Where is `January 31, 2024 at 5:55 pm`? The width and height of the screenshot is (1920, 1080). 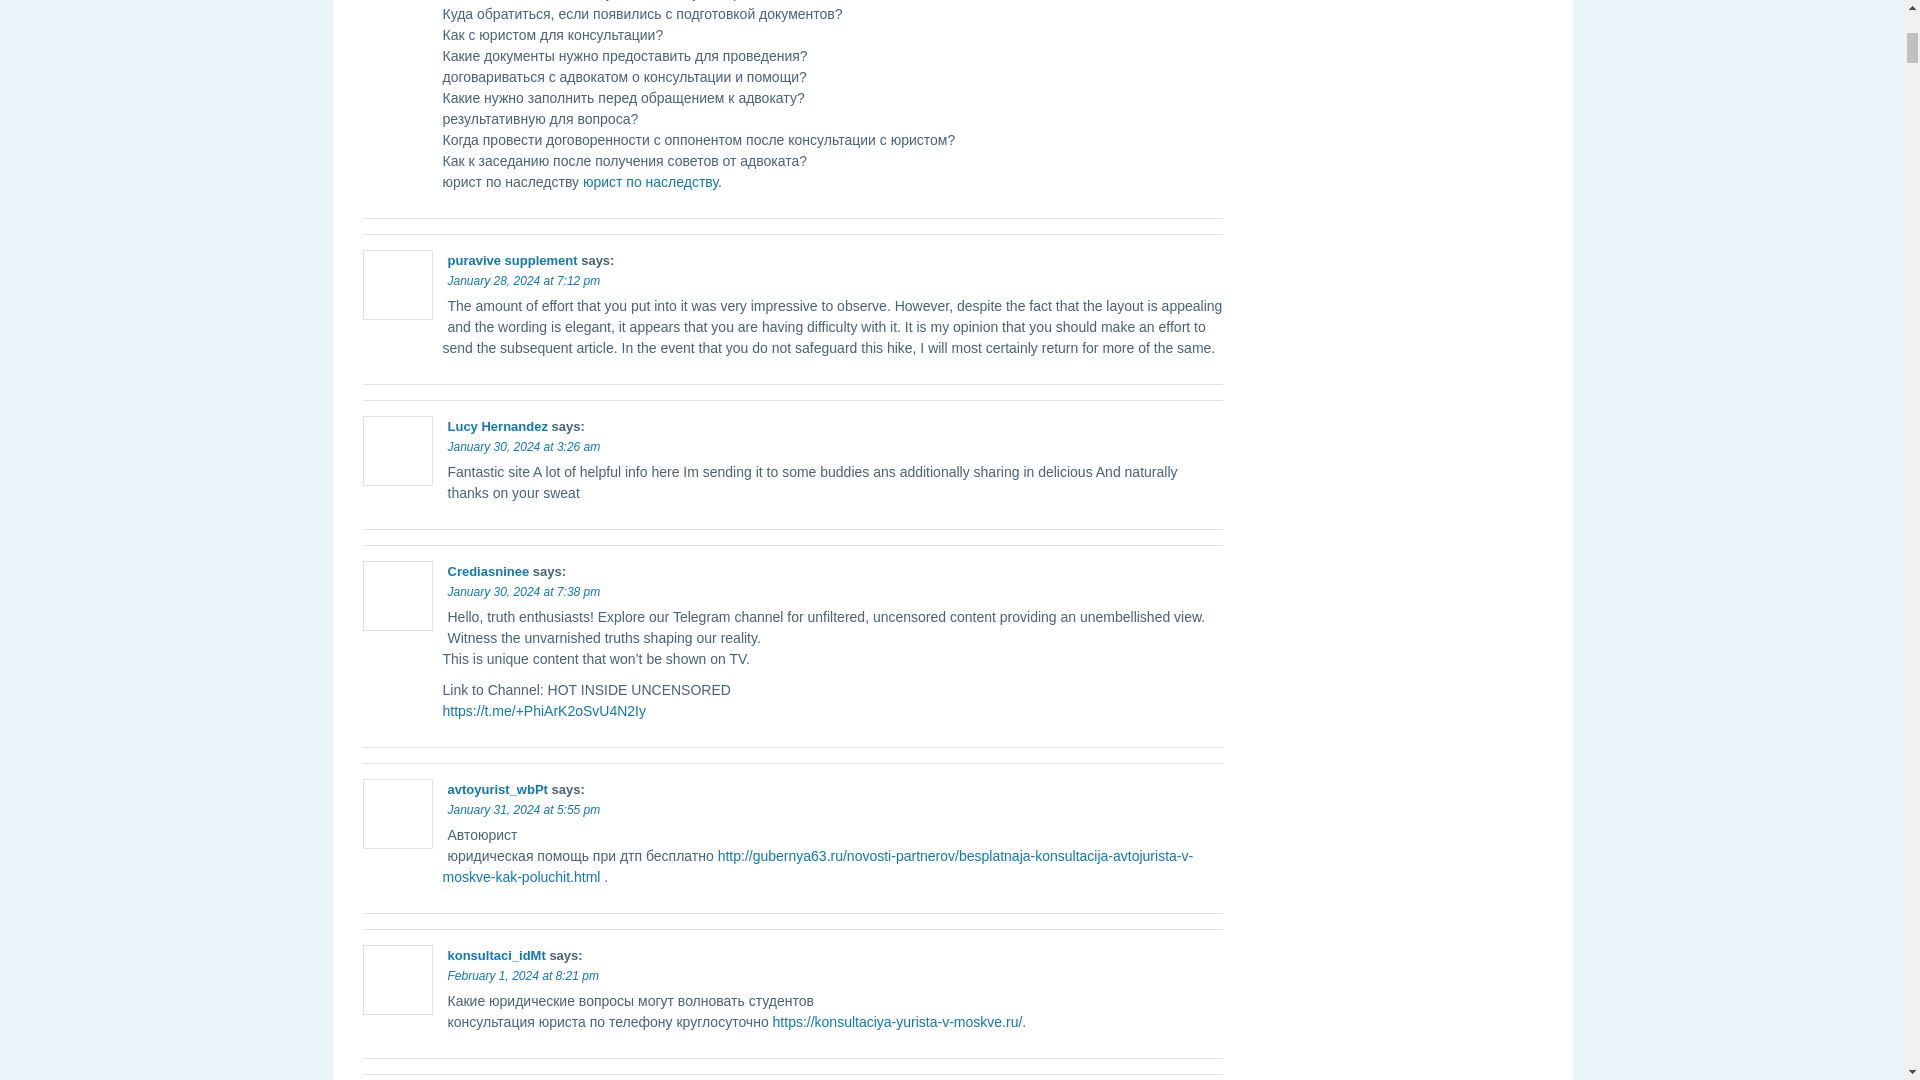
January 31, 2024 at 5:55 pm is located at coordinates (524, 810).